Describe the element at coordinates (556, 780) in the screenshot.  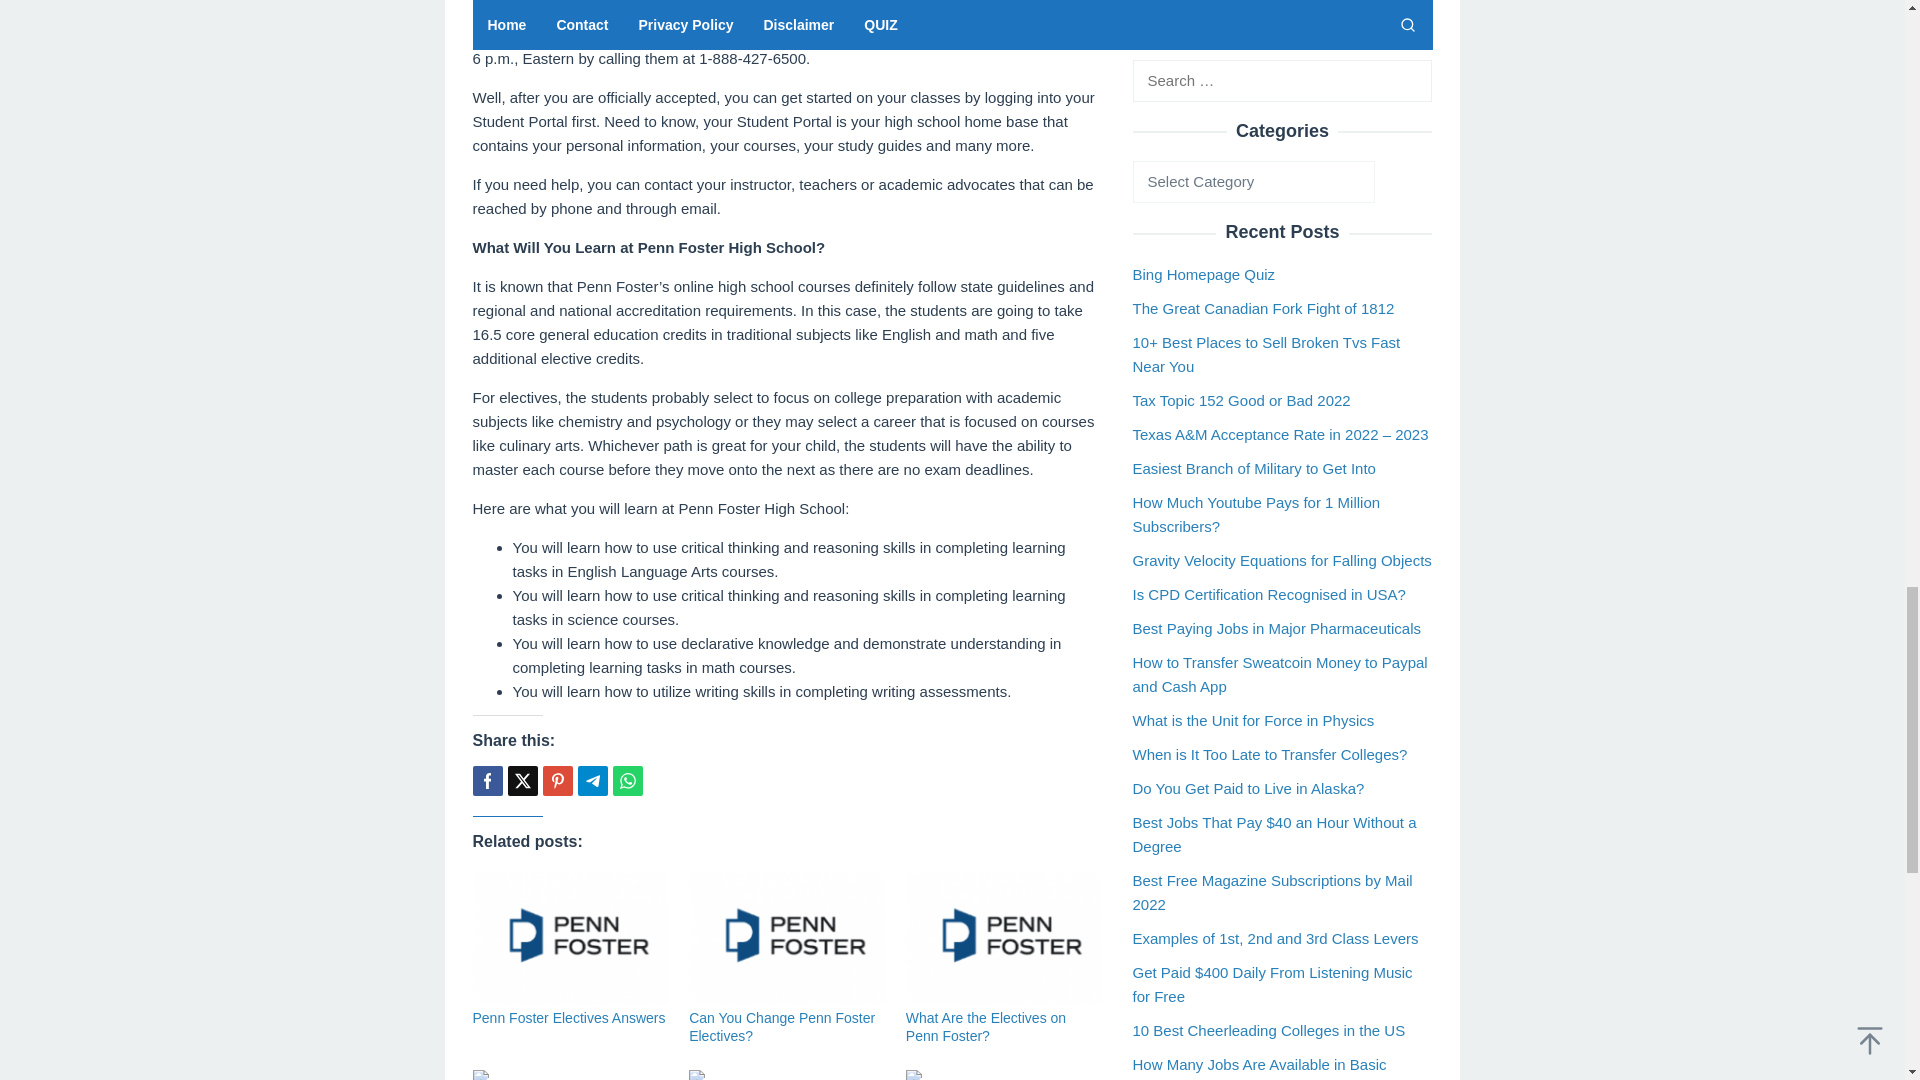
I see `Pin this` at that location.